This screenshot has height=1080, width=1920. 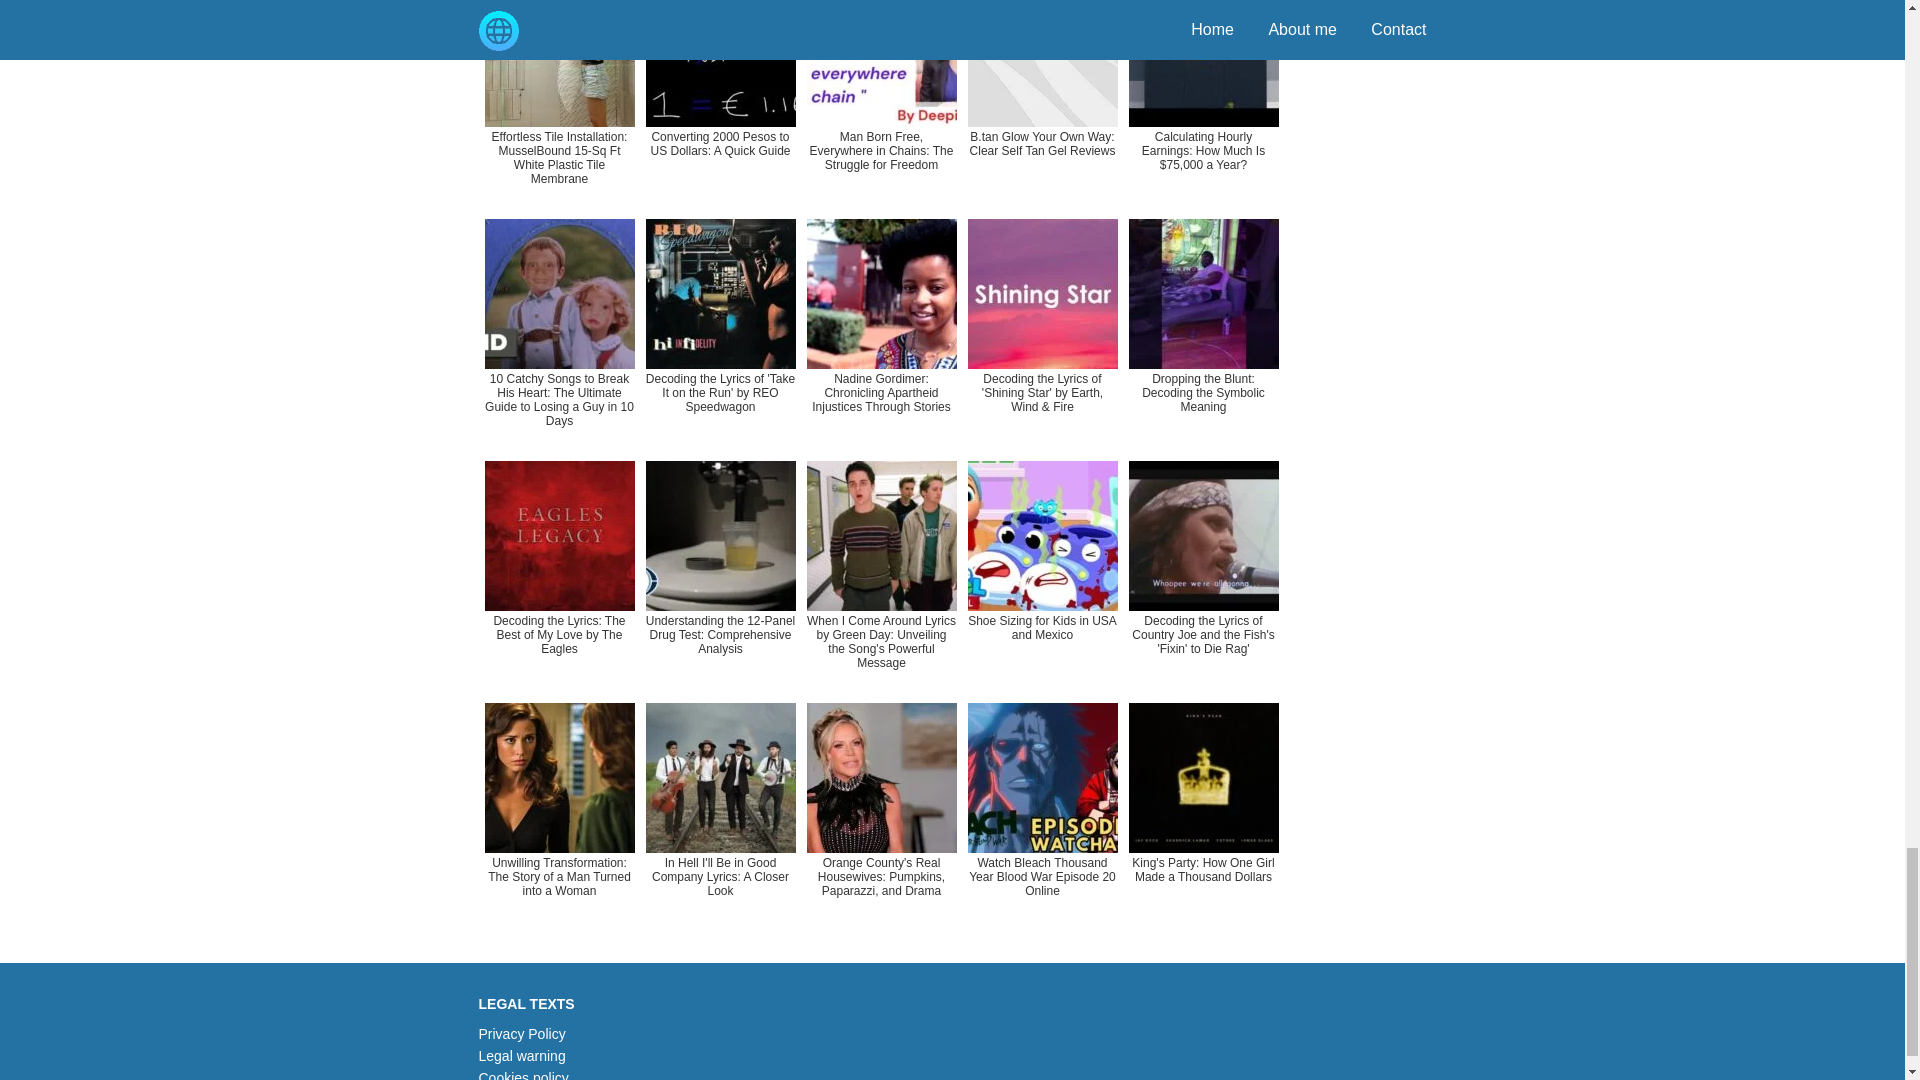 What do you see at coordinates (1202, 331) in the screenshot?
I see `Dropping the Blunt: Decoding the Symbolic Meaning` at bounding box center [1202, 331].